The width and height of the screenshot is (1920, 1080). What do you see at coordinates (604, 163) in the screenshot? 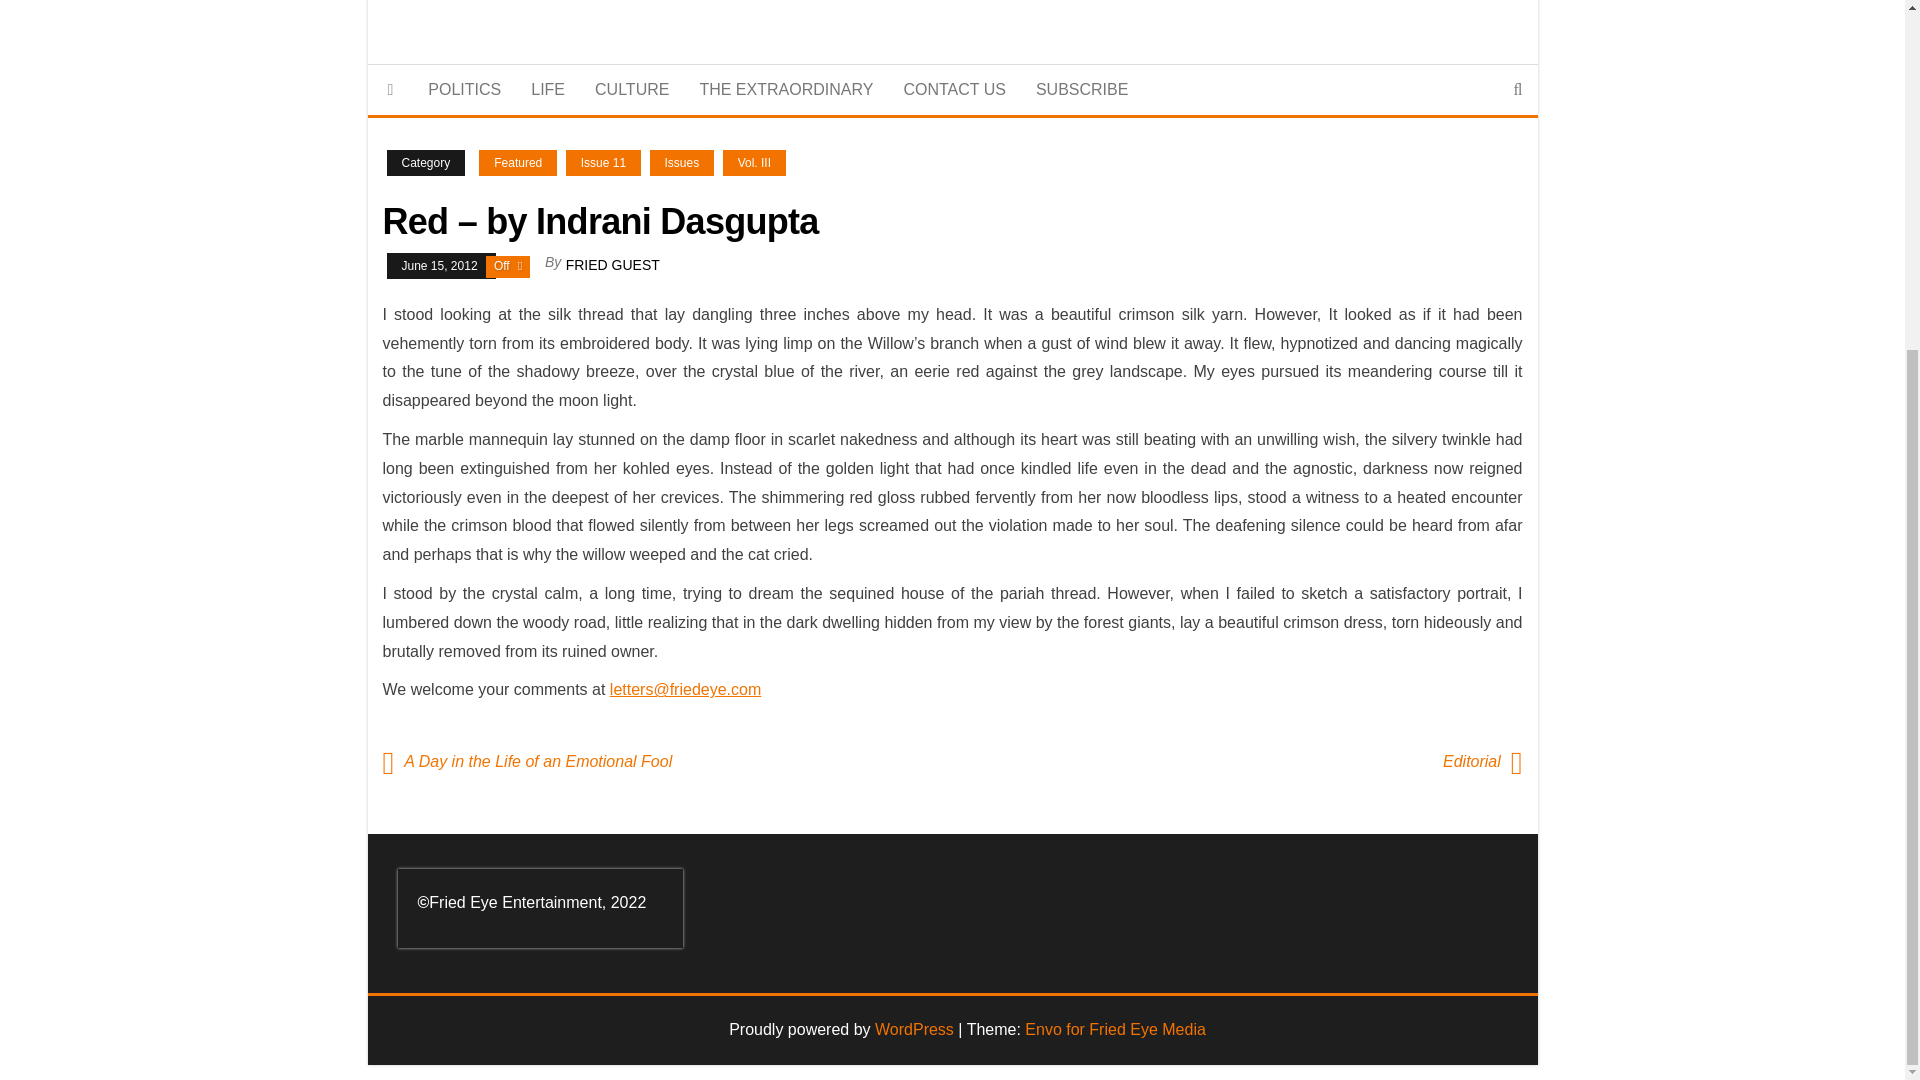
I see `Issue 11` at bounding box center [604, 163].